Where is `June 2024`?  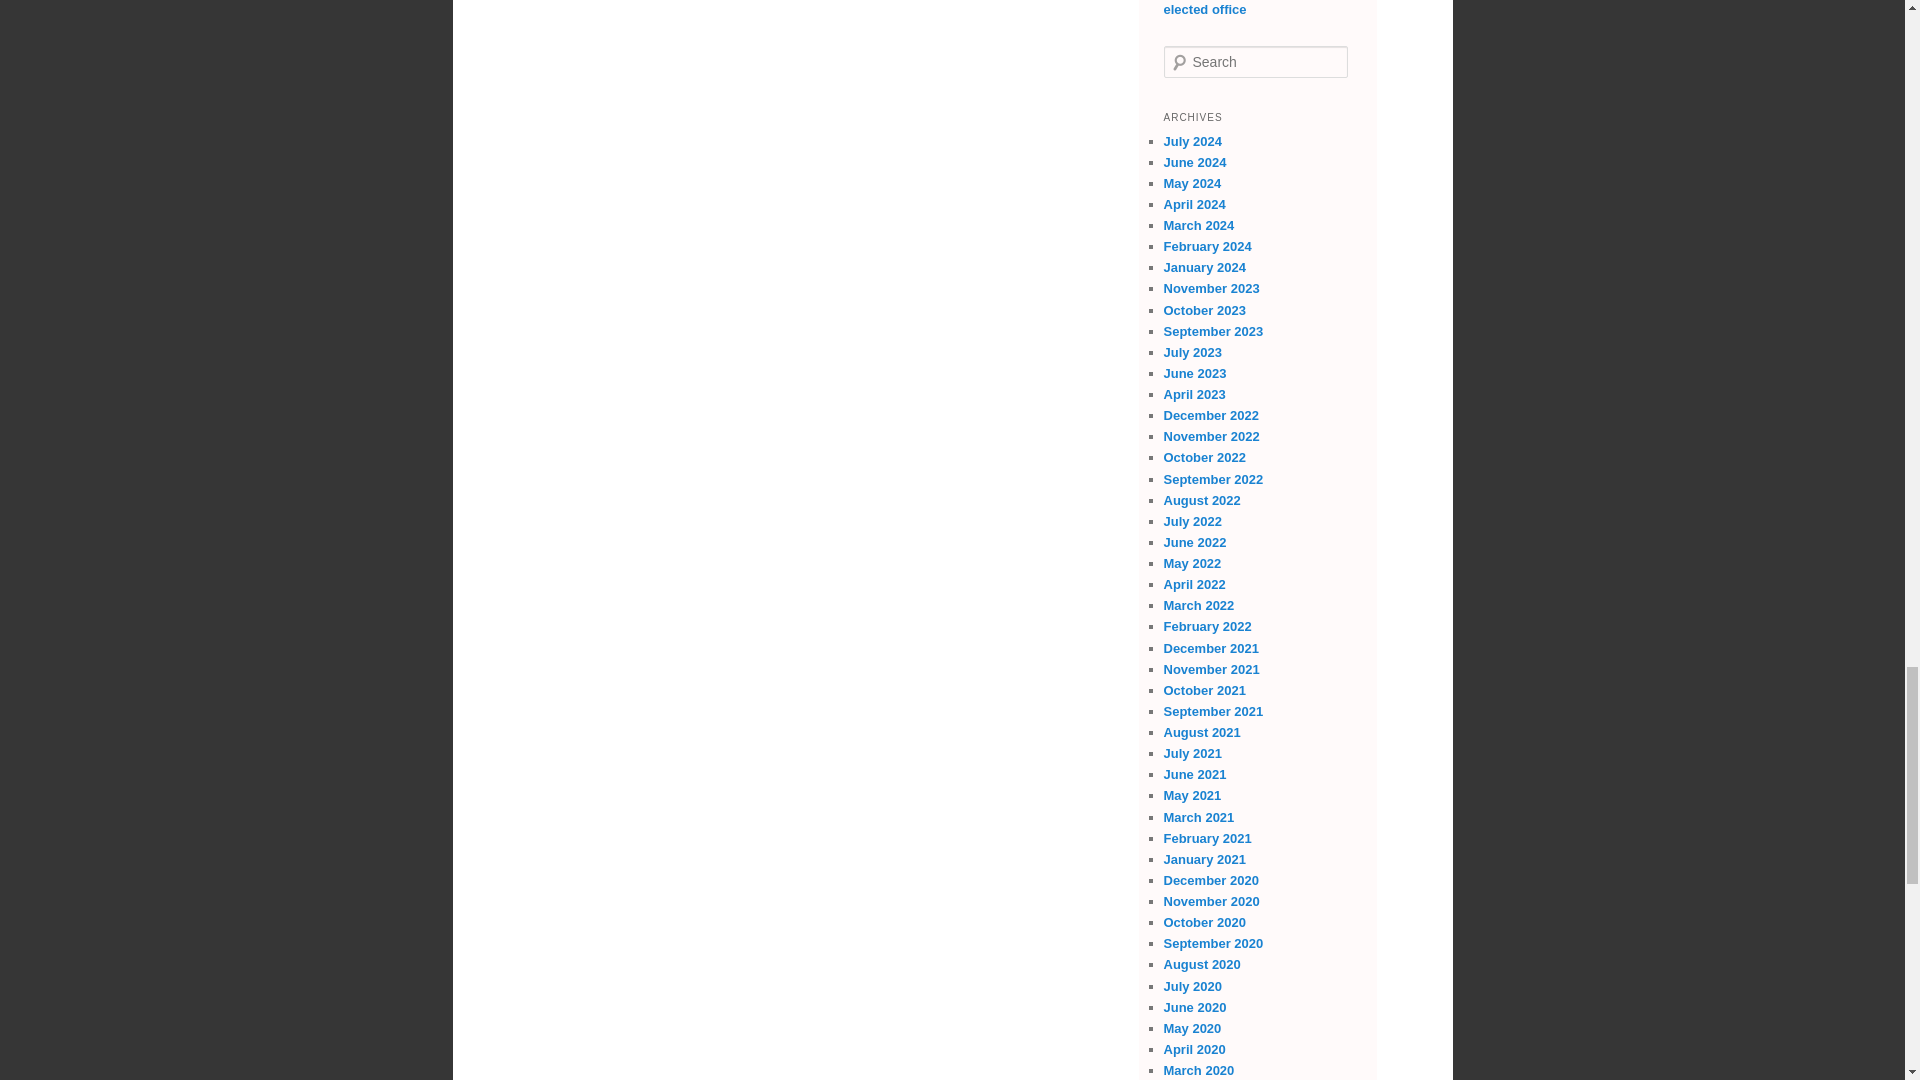 June 2024 is located at coordinates (1194, 162).